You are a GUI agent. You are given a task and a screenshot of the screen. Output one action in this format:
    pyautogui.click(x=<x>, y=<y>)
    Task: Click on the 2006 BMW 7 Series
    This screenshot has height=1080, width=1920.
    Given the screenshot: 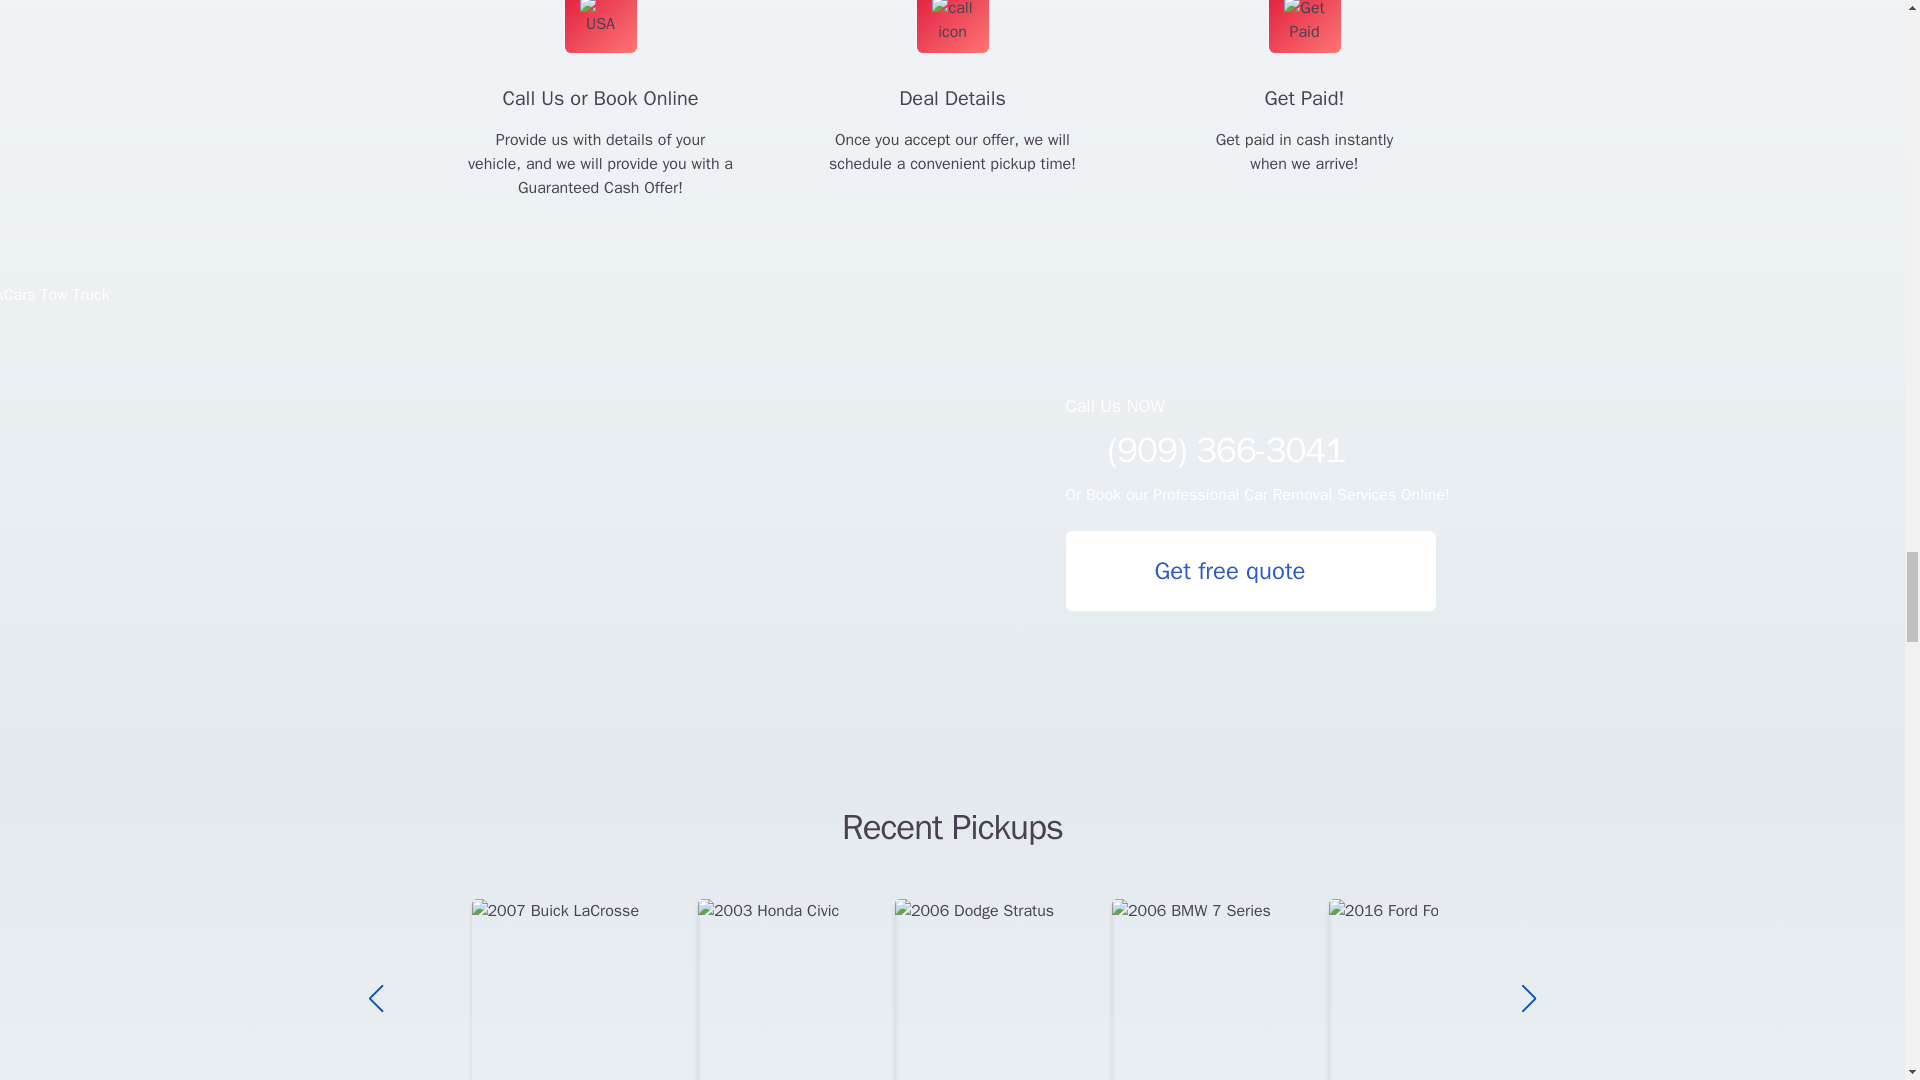 What is the action you would take?
    pyautogui.click(x=1220, y=989)
    